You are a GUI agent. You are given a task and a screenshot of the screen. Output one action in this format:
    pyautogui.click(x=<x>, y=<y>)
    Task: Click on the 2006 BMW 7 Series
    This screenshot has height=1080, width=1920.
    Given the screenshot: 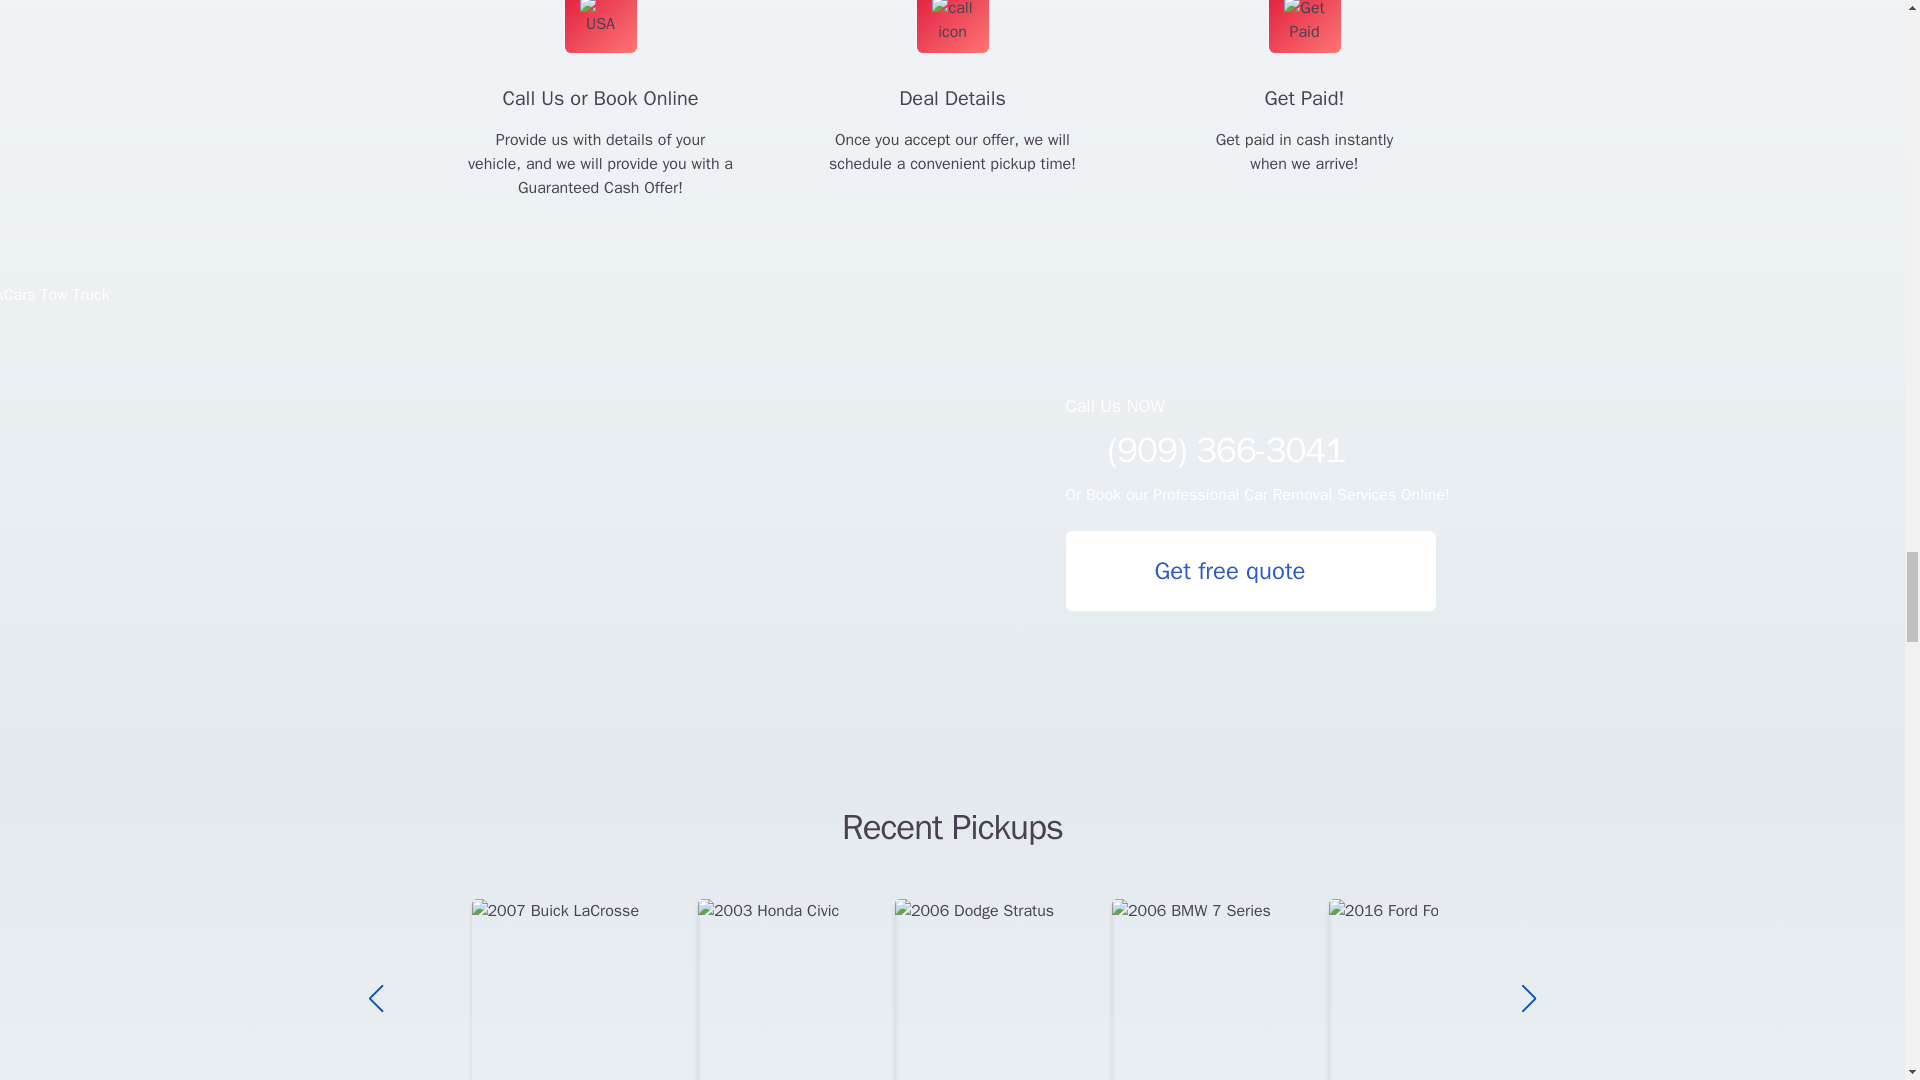 What is the action you would take?
    pyautogui.click(x=1220, y=989)
    